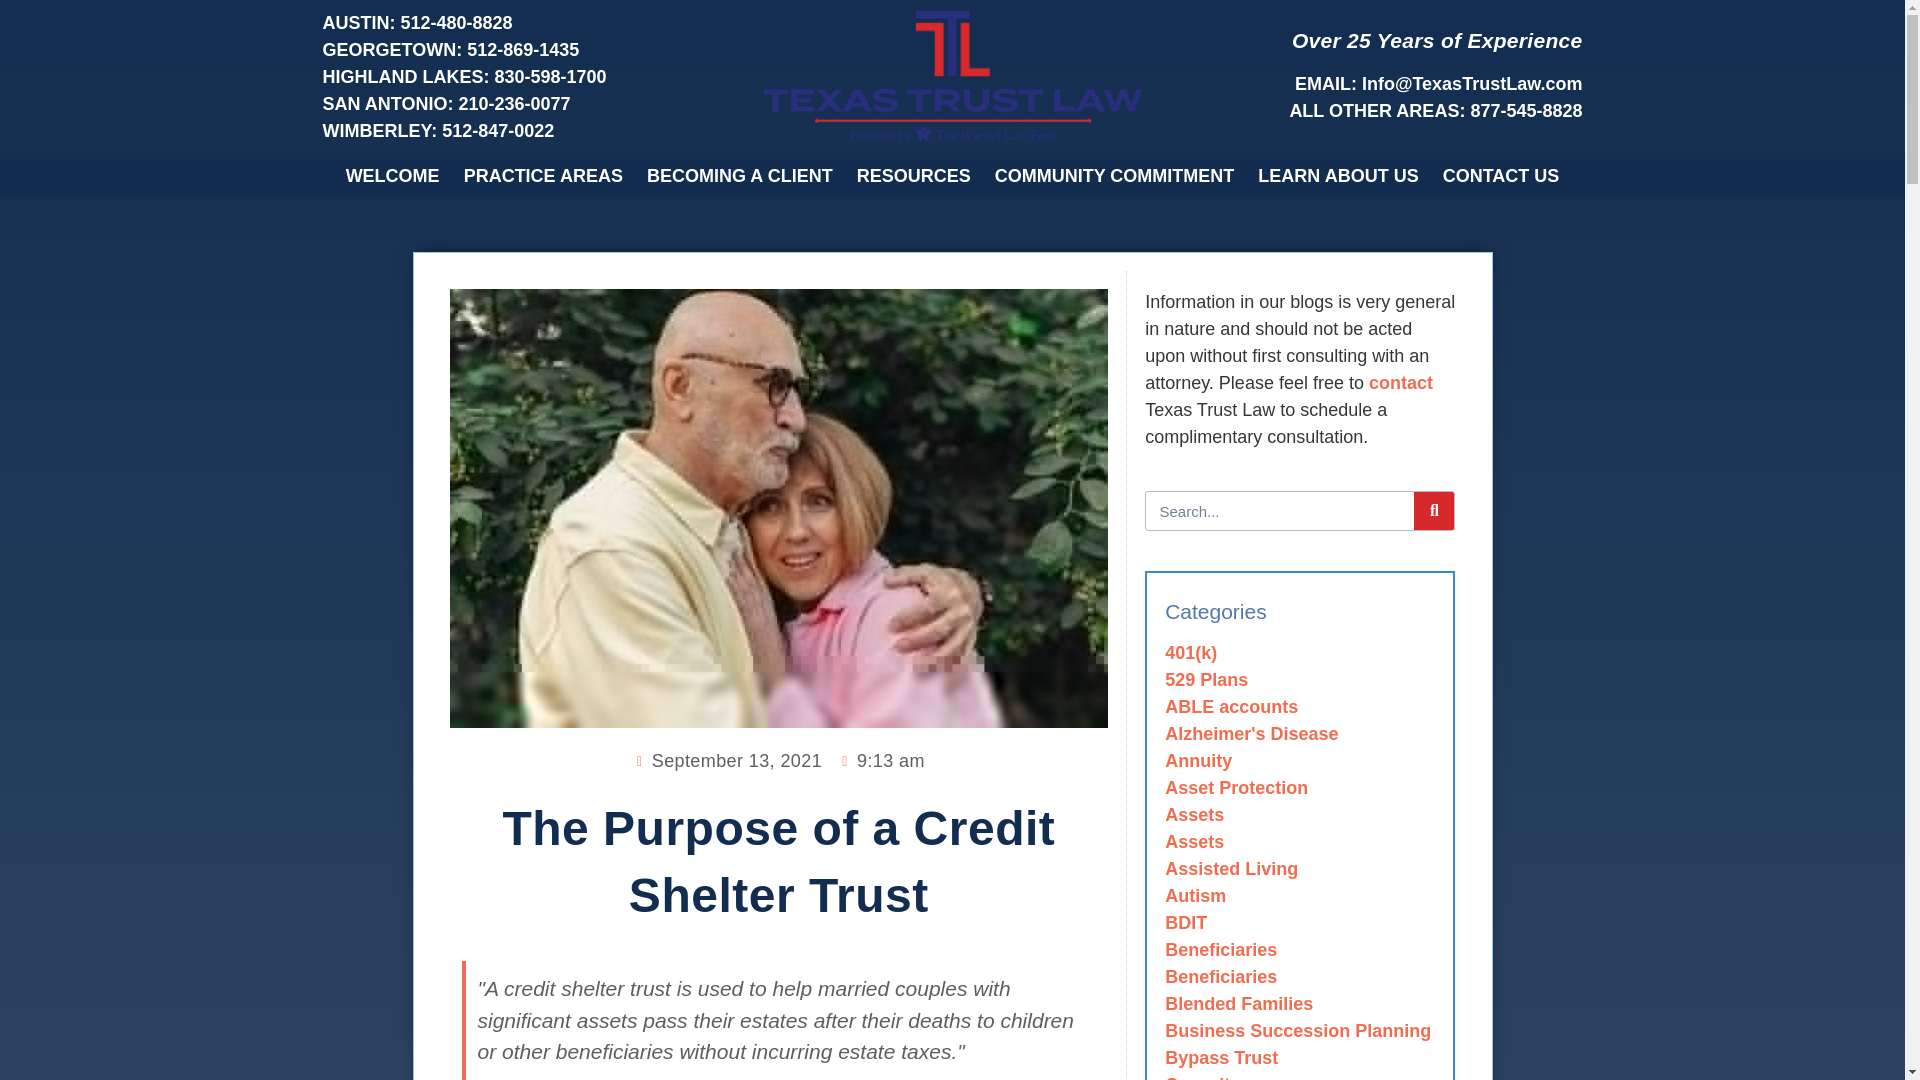  Describe the element at coordinates (392, 176) in the screenshot. I see `WELCOME` at that location.